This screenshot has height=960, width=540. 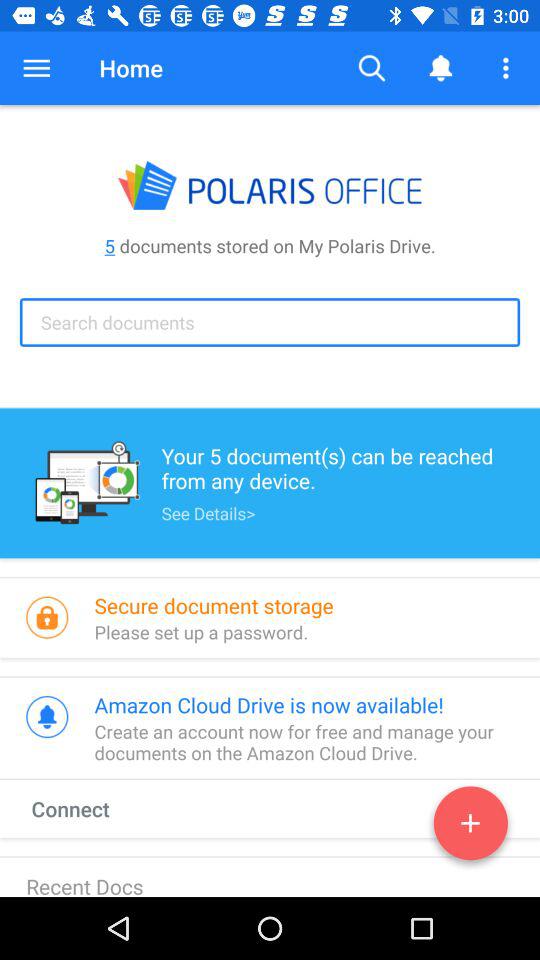 I want to click on turn off item next to connect icon, so click(x=470, y=827).